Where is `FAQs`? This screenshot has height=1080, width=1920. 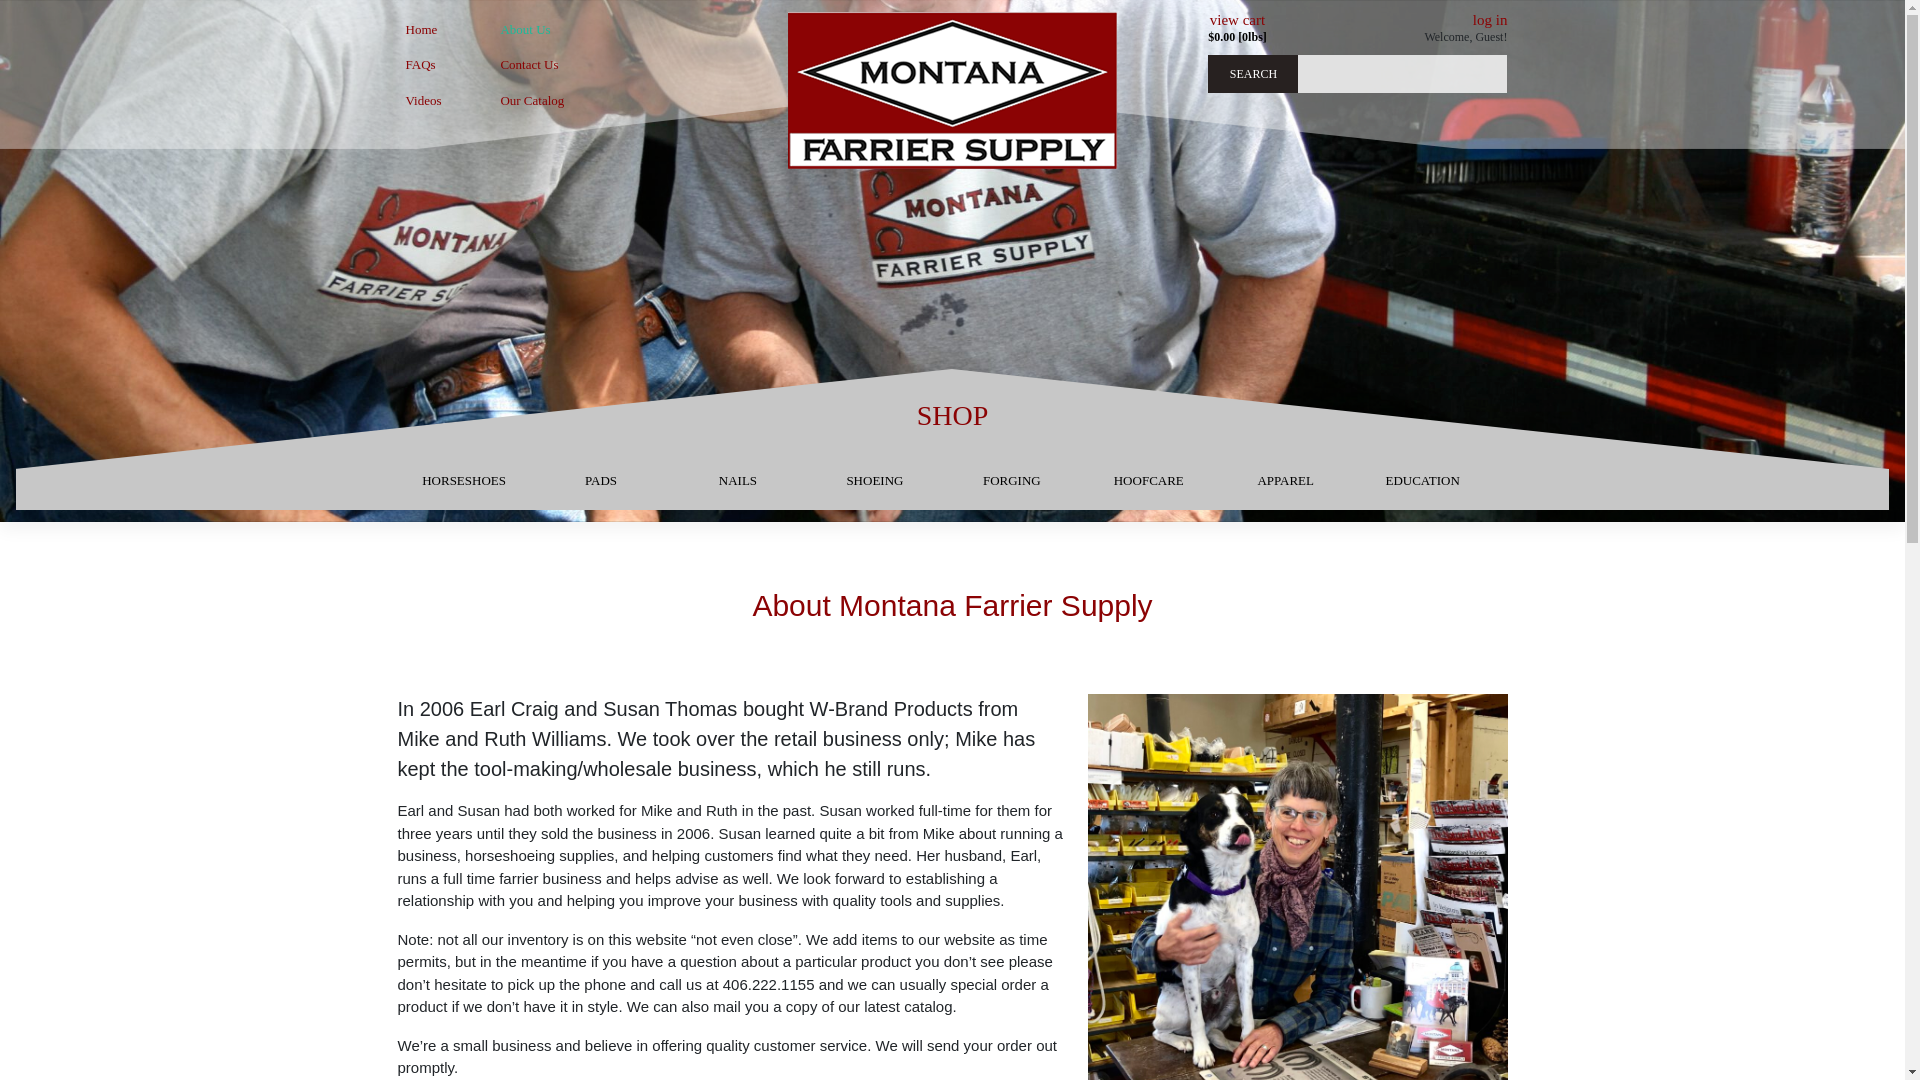 FAQs is located at coordinates (438, 65).